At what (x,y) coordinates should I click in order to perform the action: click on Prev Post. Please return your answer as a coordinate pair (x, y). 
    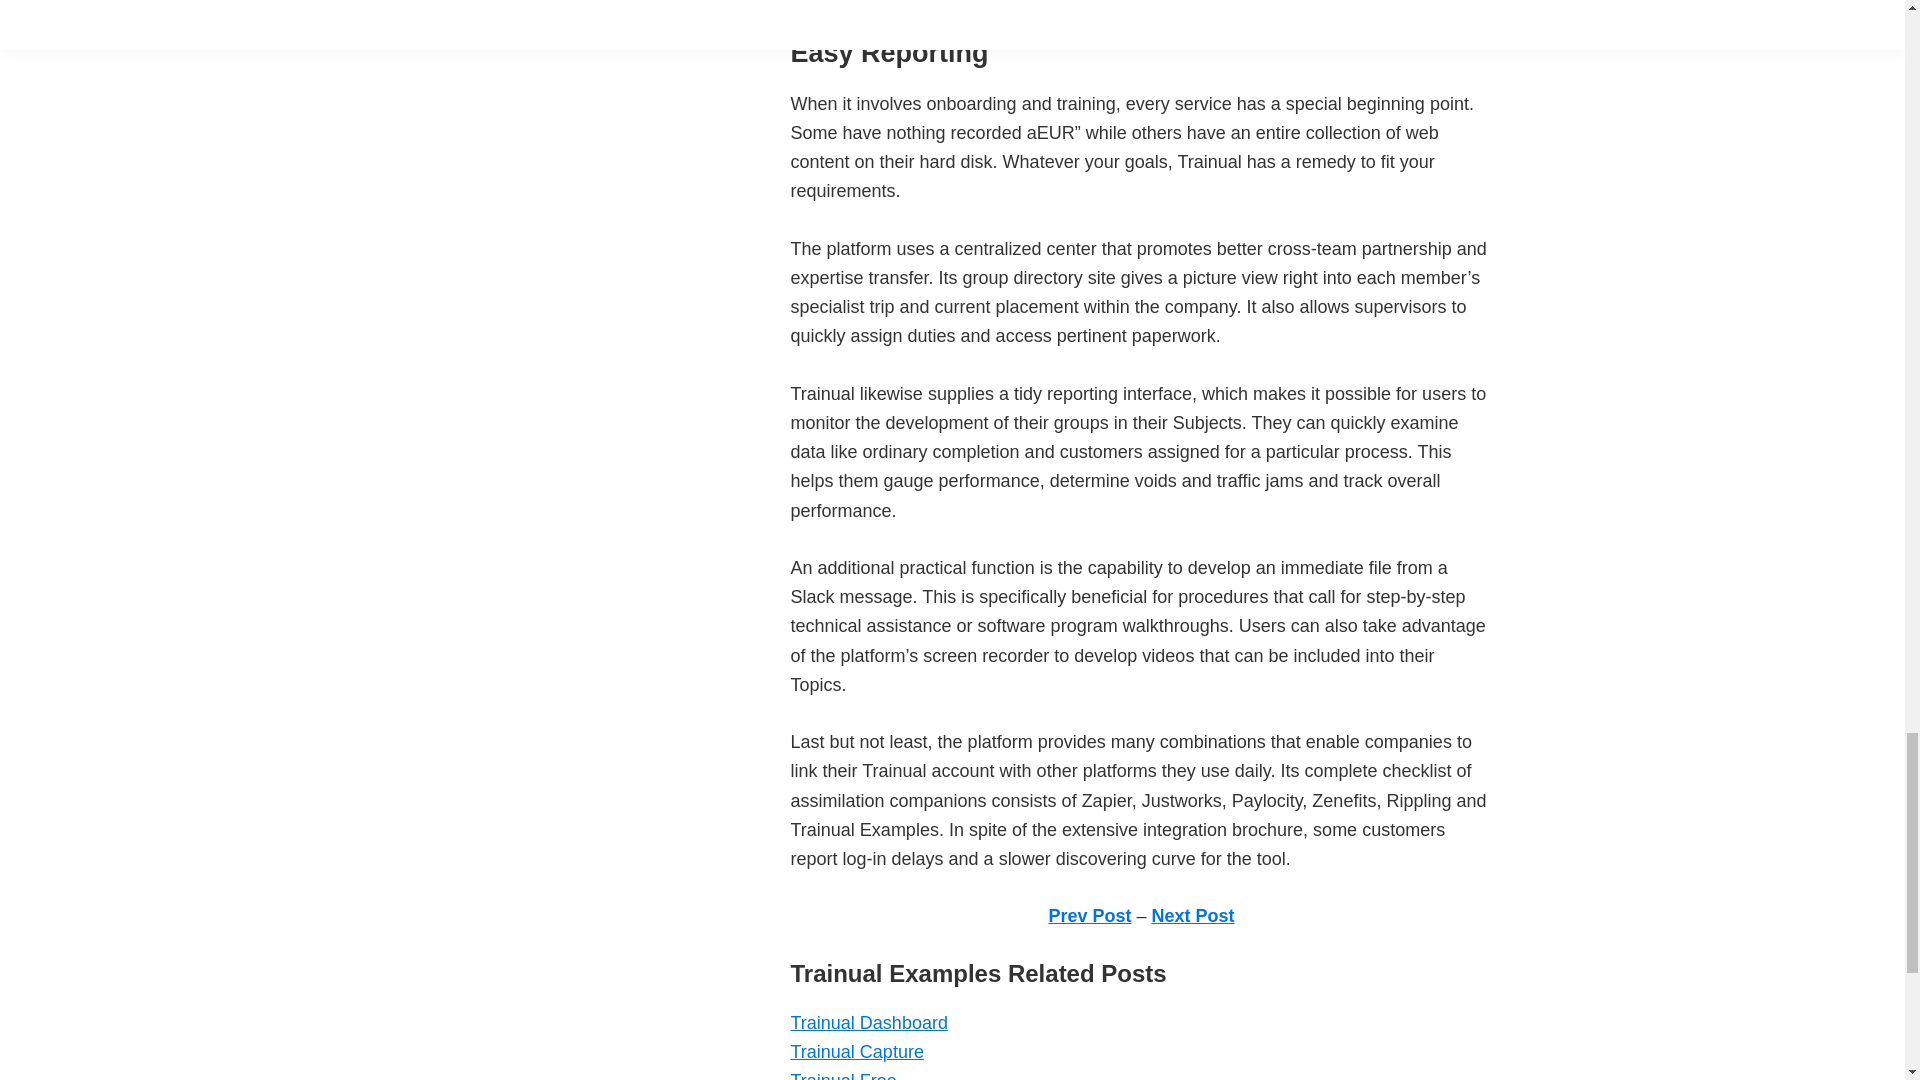
    Looking at the image, I should click on (1089, 916).